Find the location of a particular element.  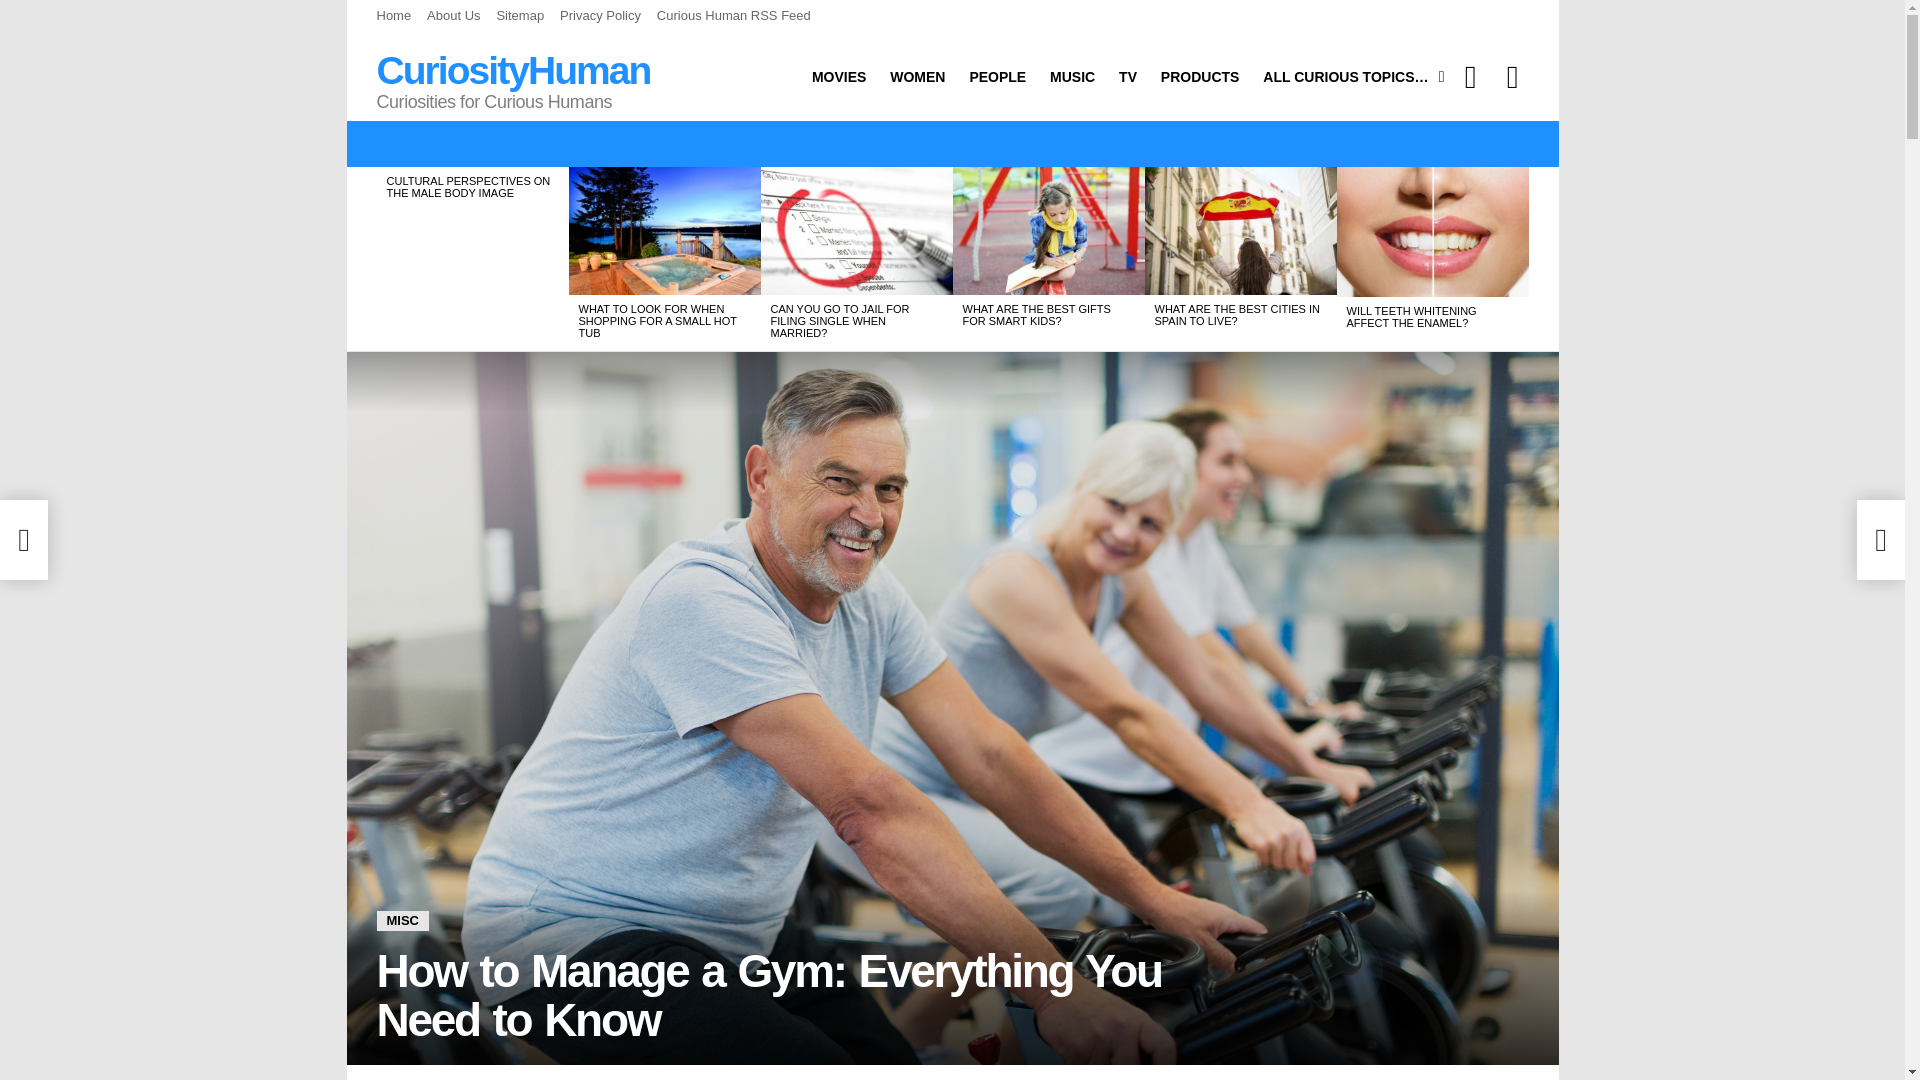

TV is located at coordinates (1128, 76).